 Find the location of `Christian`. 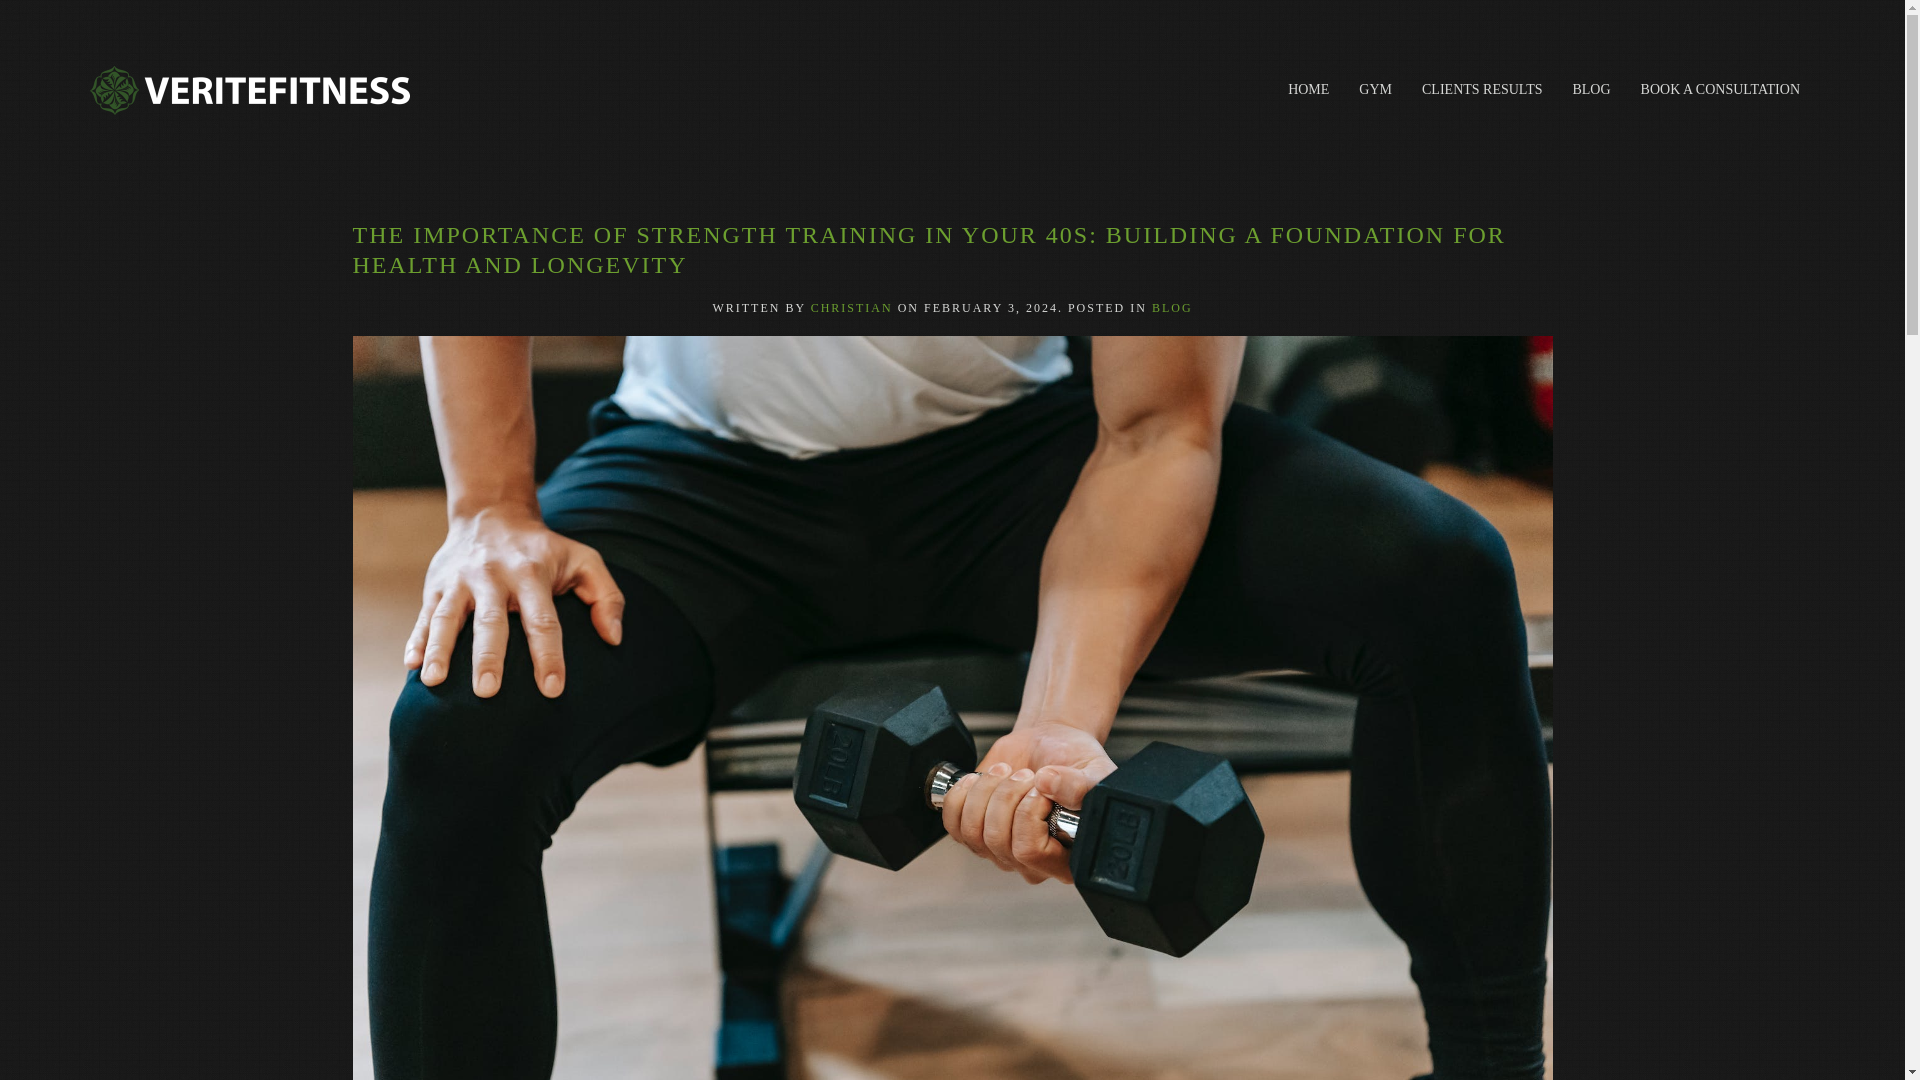

Christian is located at coordinates (851, 308).